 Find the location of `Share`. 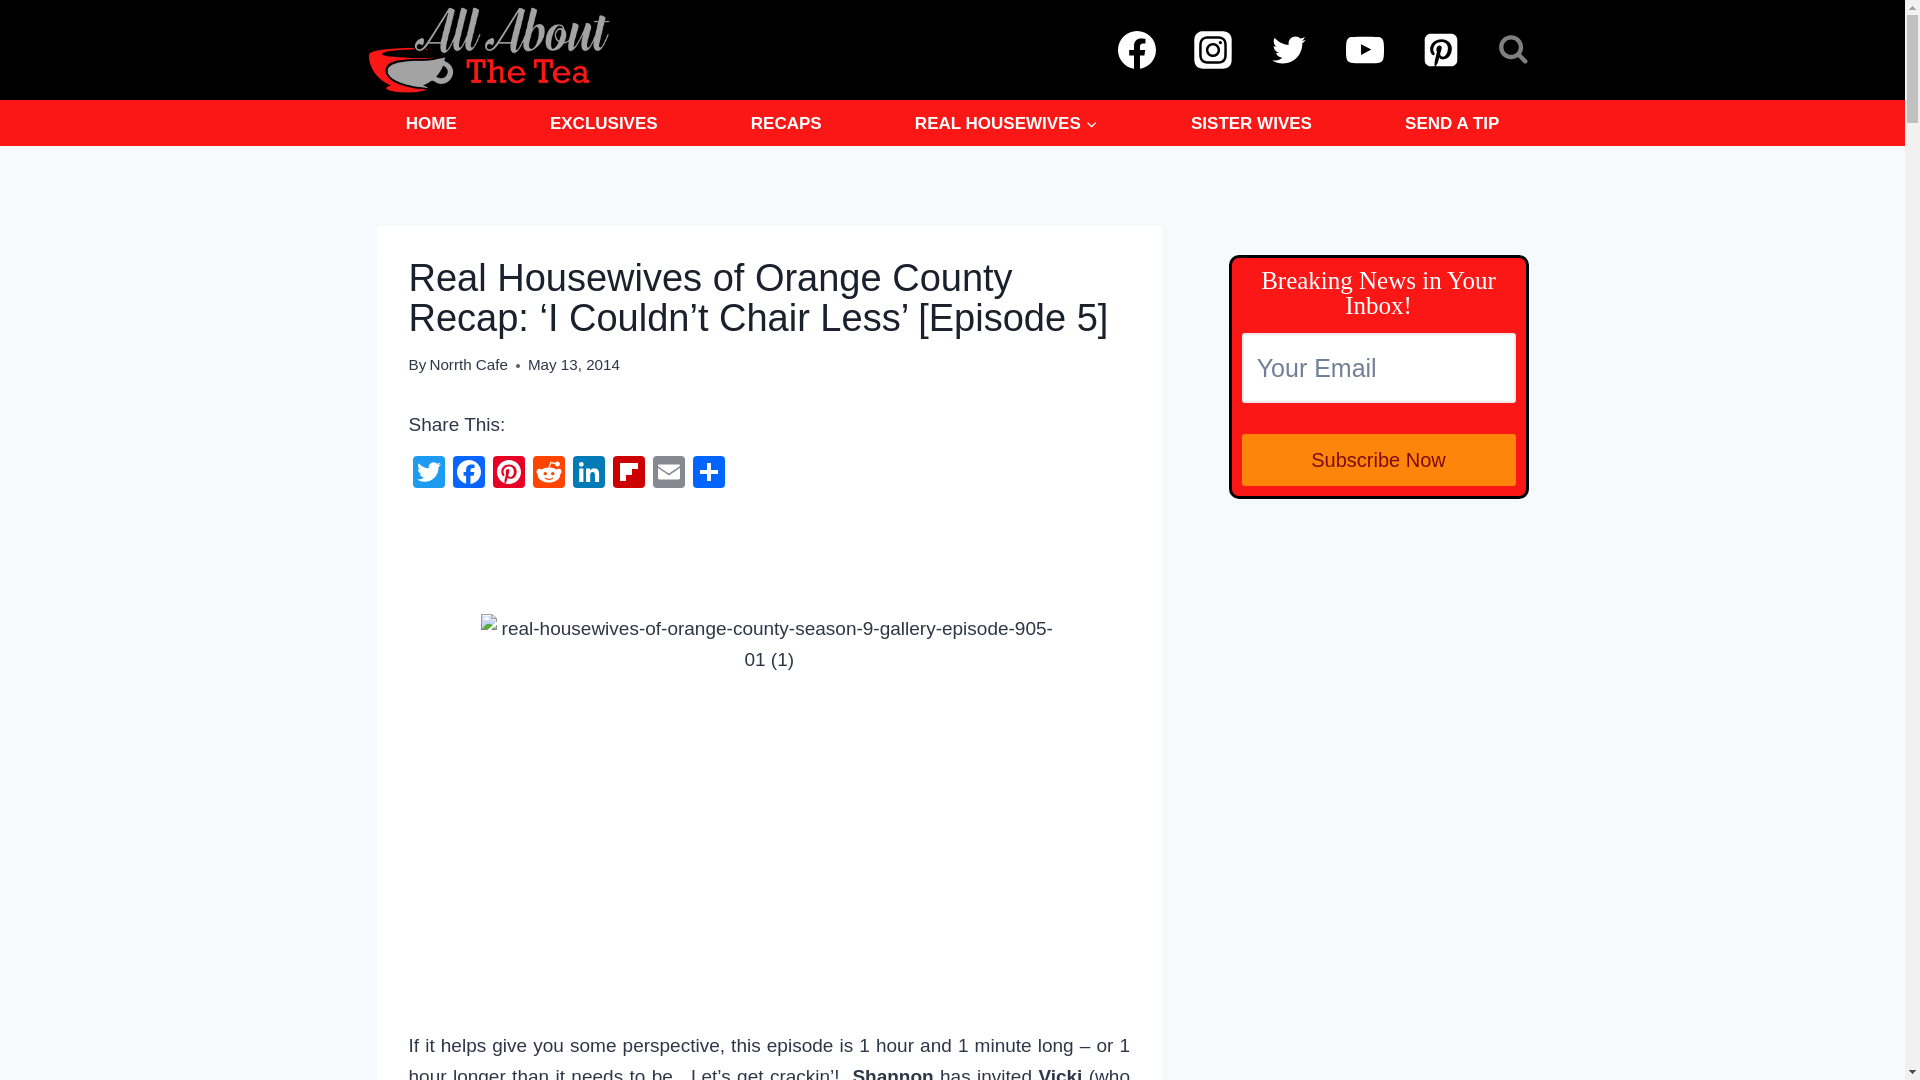

Share is located at coordinates (707, 474).